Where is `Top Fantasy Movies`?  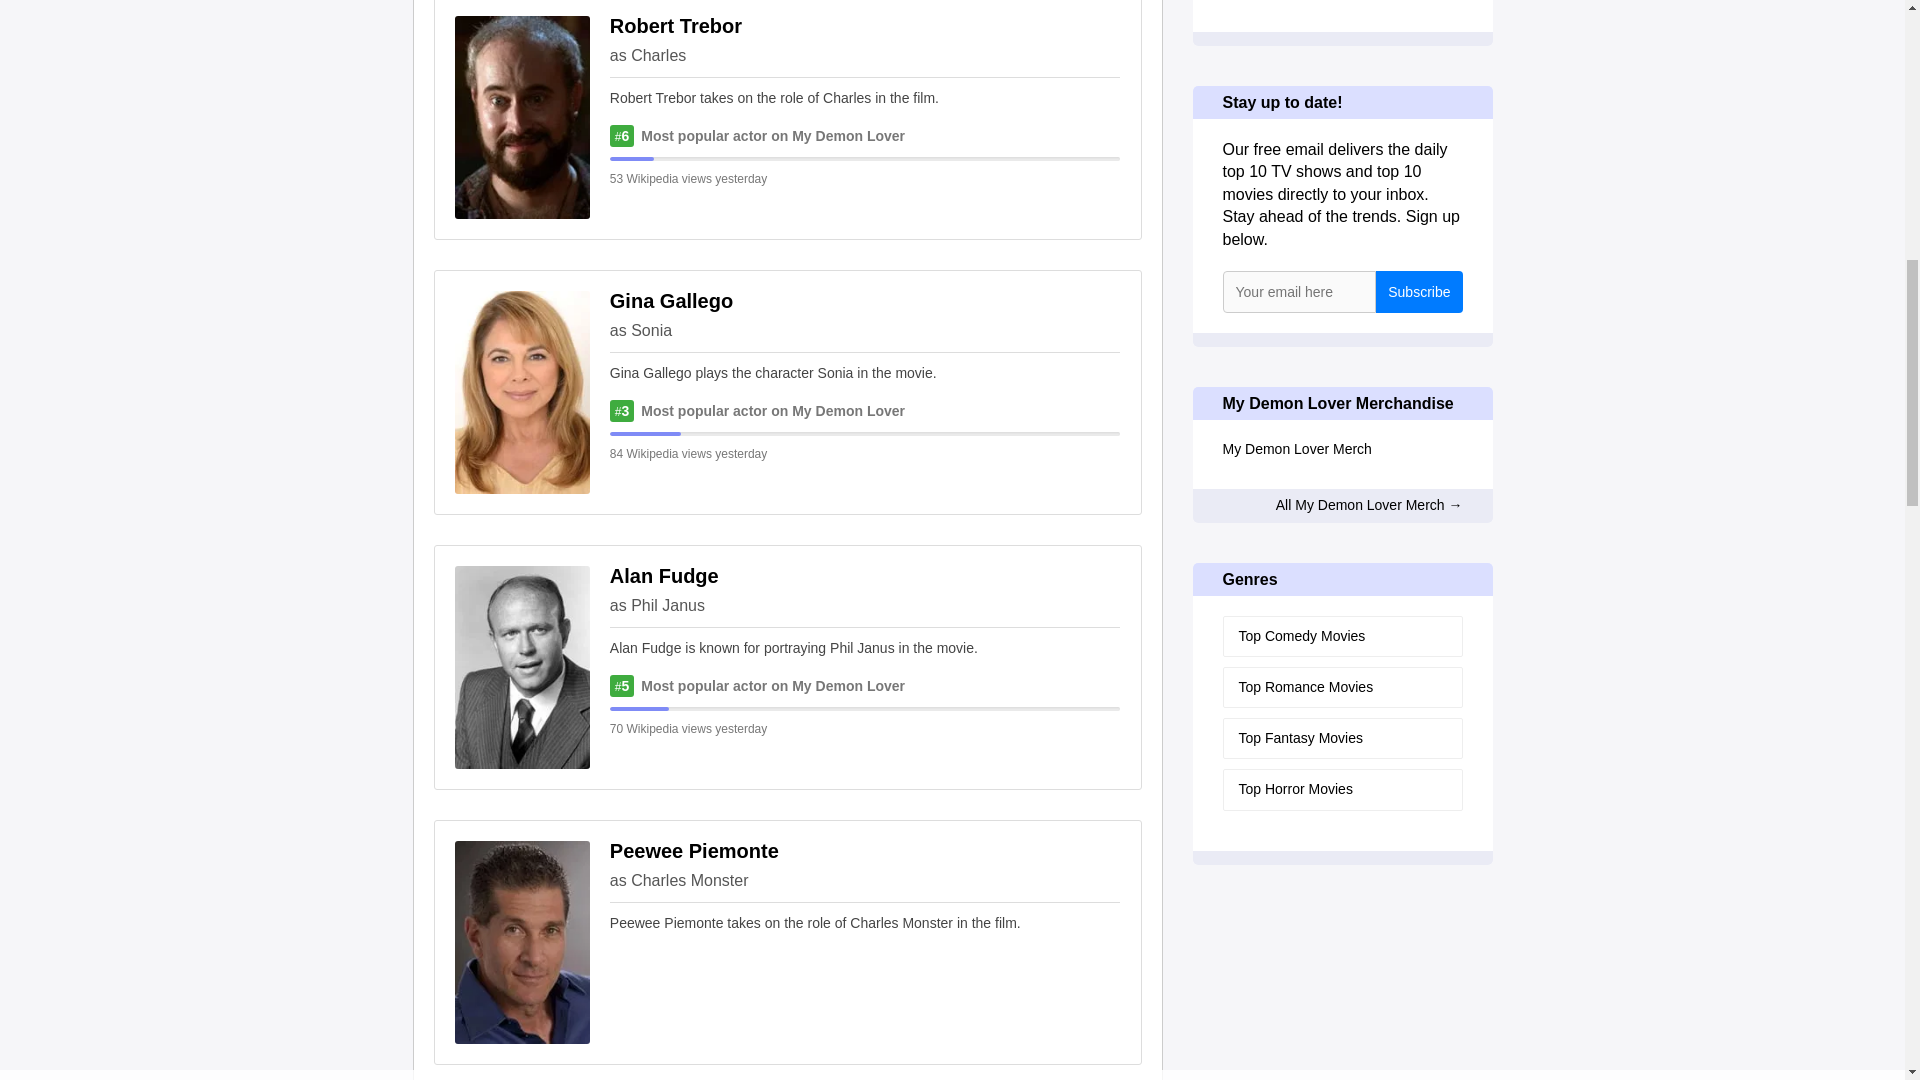
Top Fantasy Movies is located at coordinates (1341, 738).